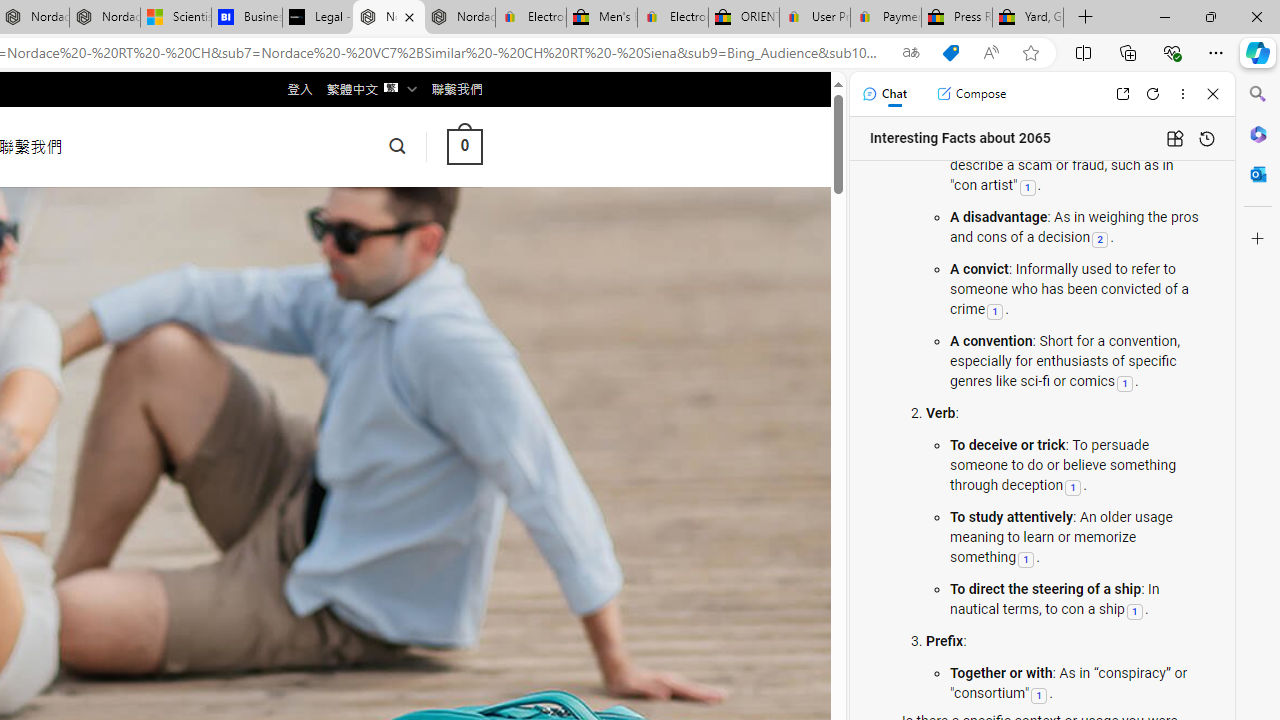  Describe the element at coordinates (464, 146) in the screenshot. I see `  0  ` at that location.